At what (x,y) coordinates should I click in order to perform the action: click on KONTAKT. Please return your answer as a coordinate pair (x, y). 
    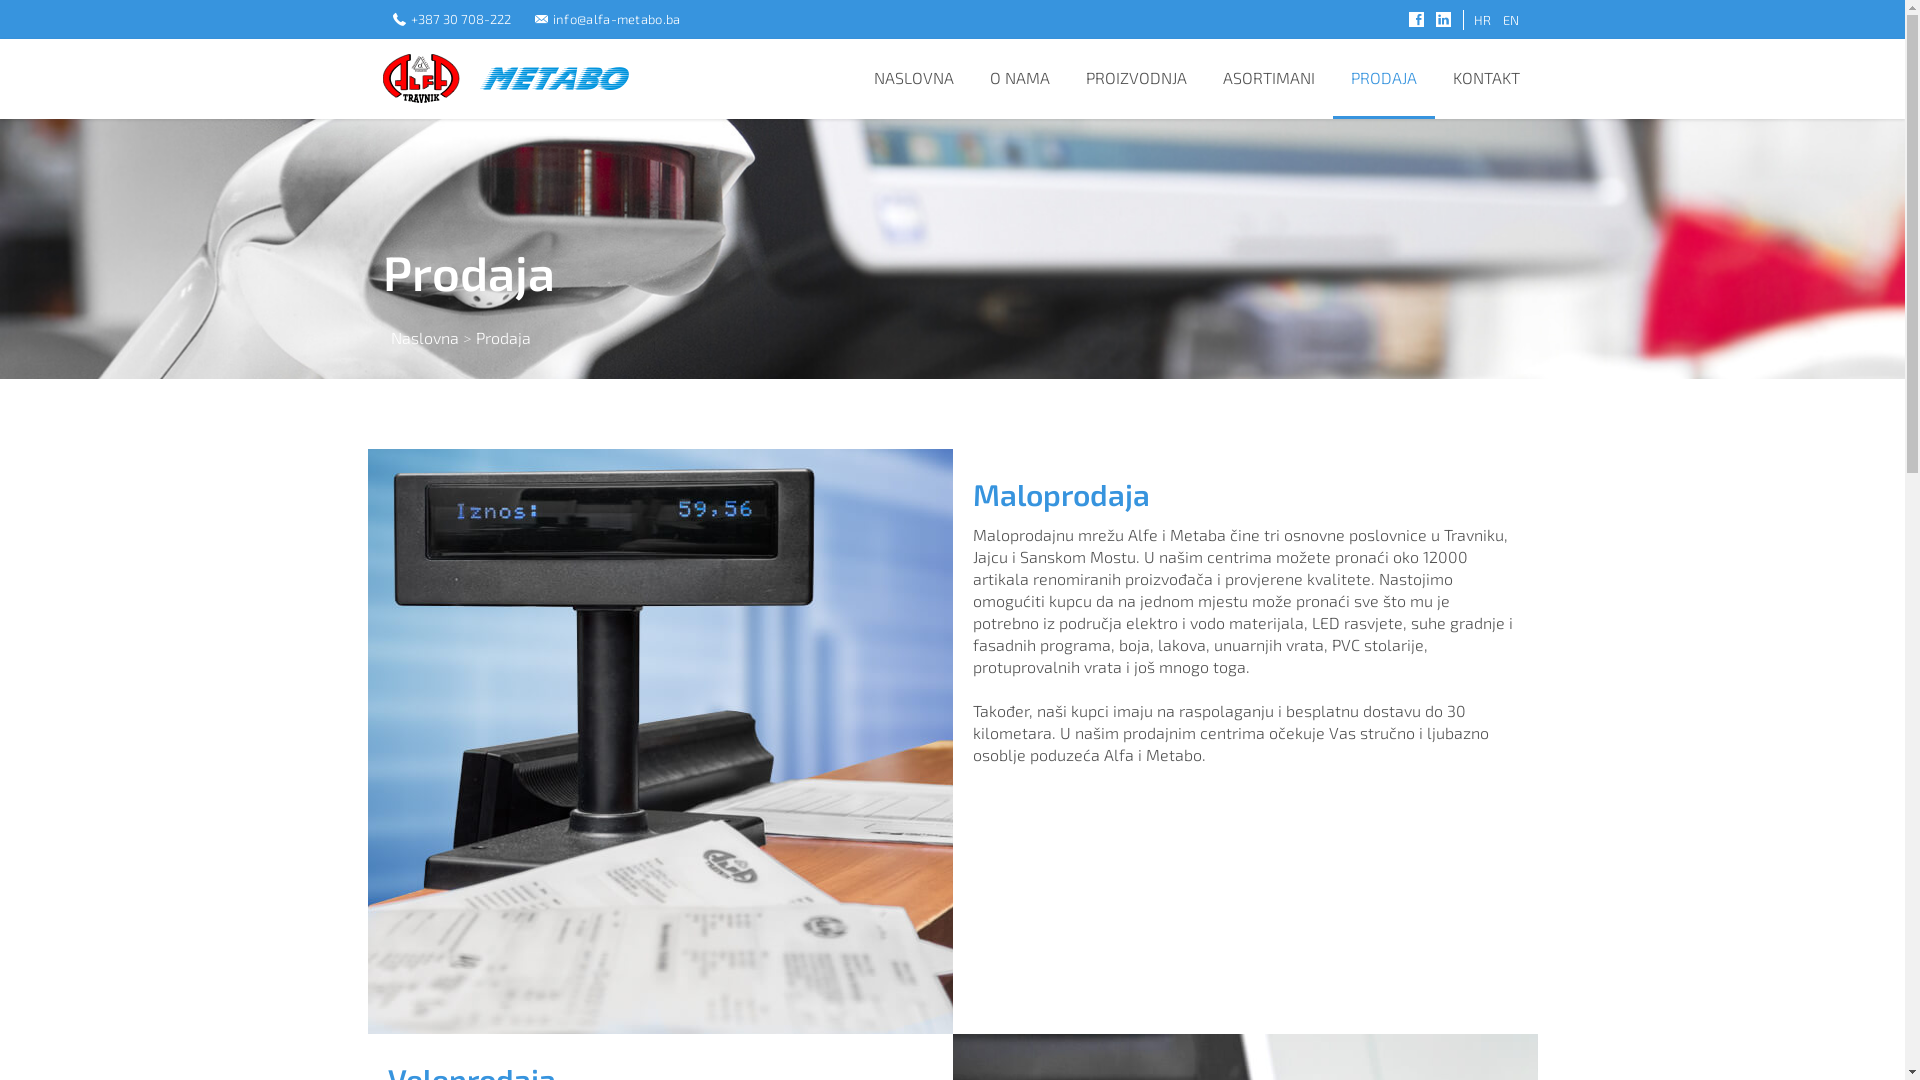
    Looking at the image, I should click on (1486, 77).